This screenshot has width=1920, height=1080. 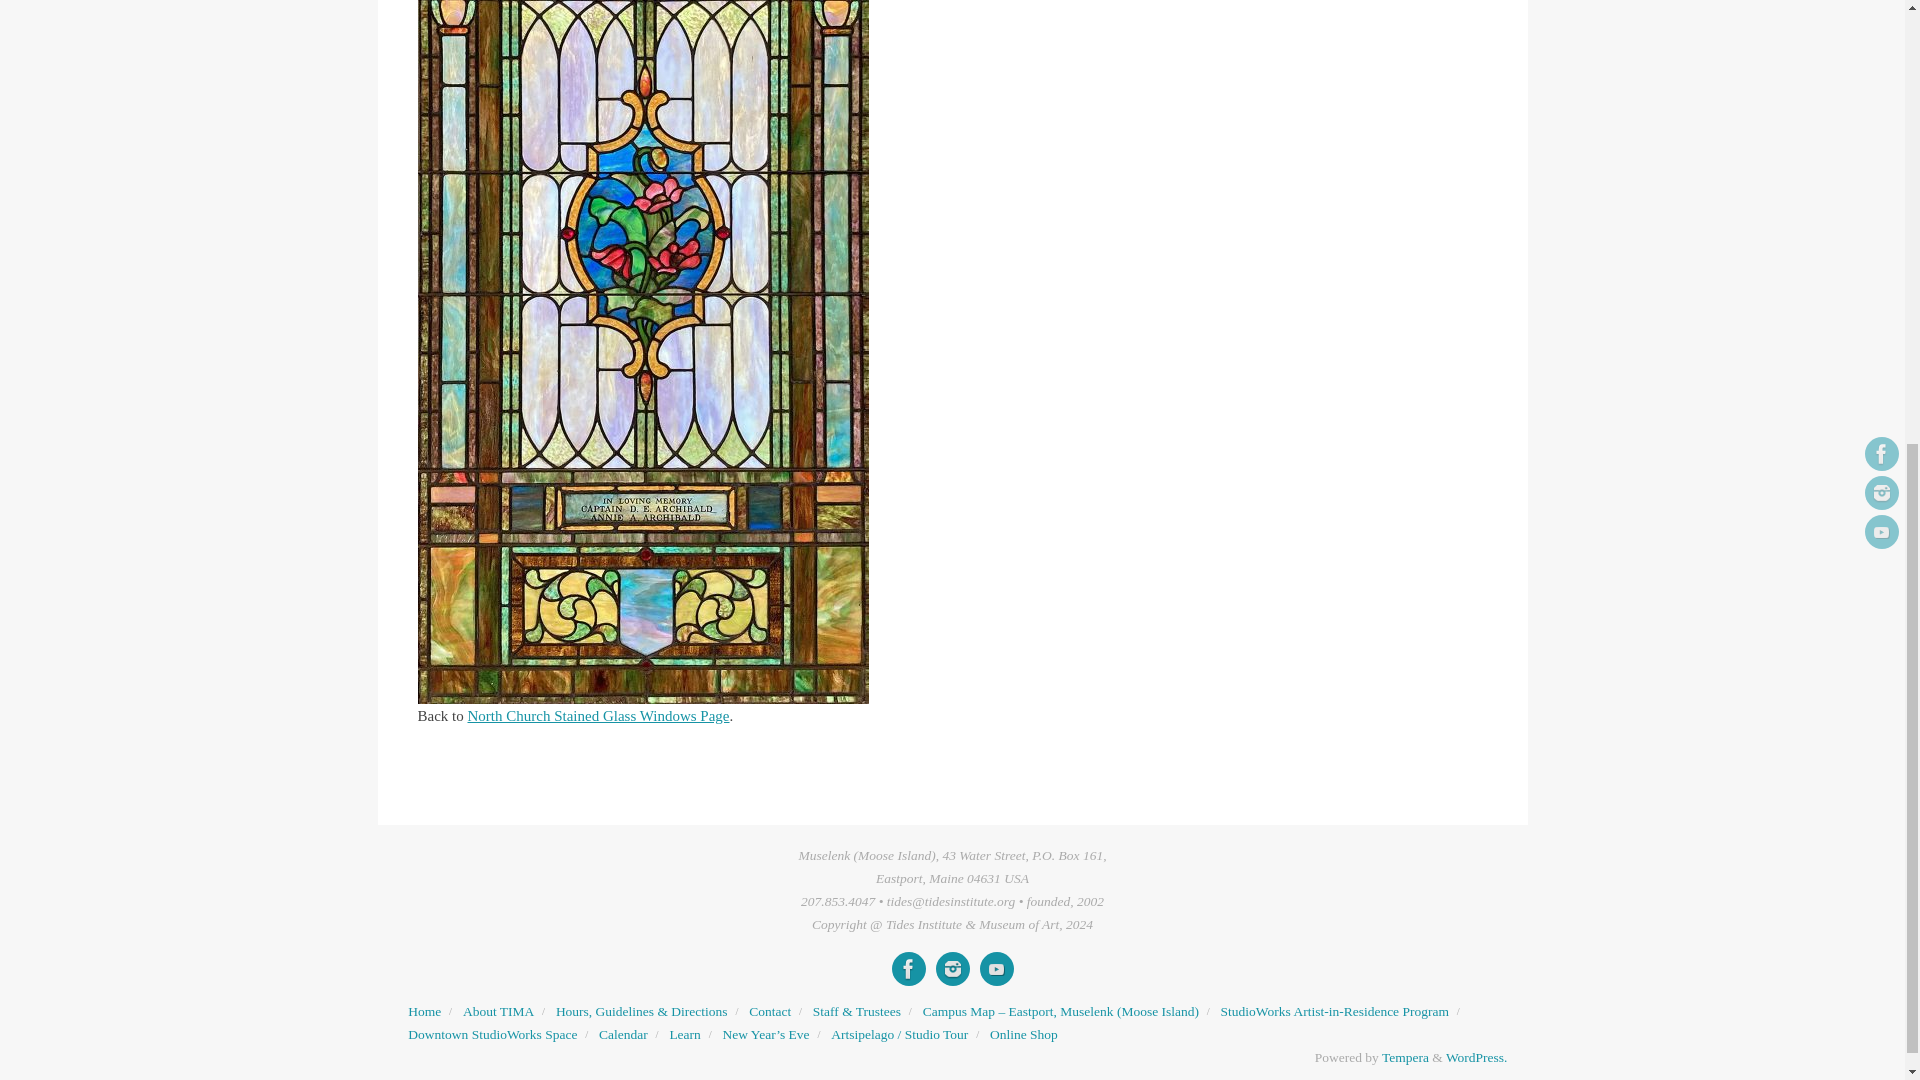 I want to click on YouTube, so click(x=996, y=968).